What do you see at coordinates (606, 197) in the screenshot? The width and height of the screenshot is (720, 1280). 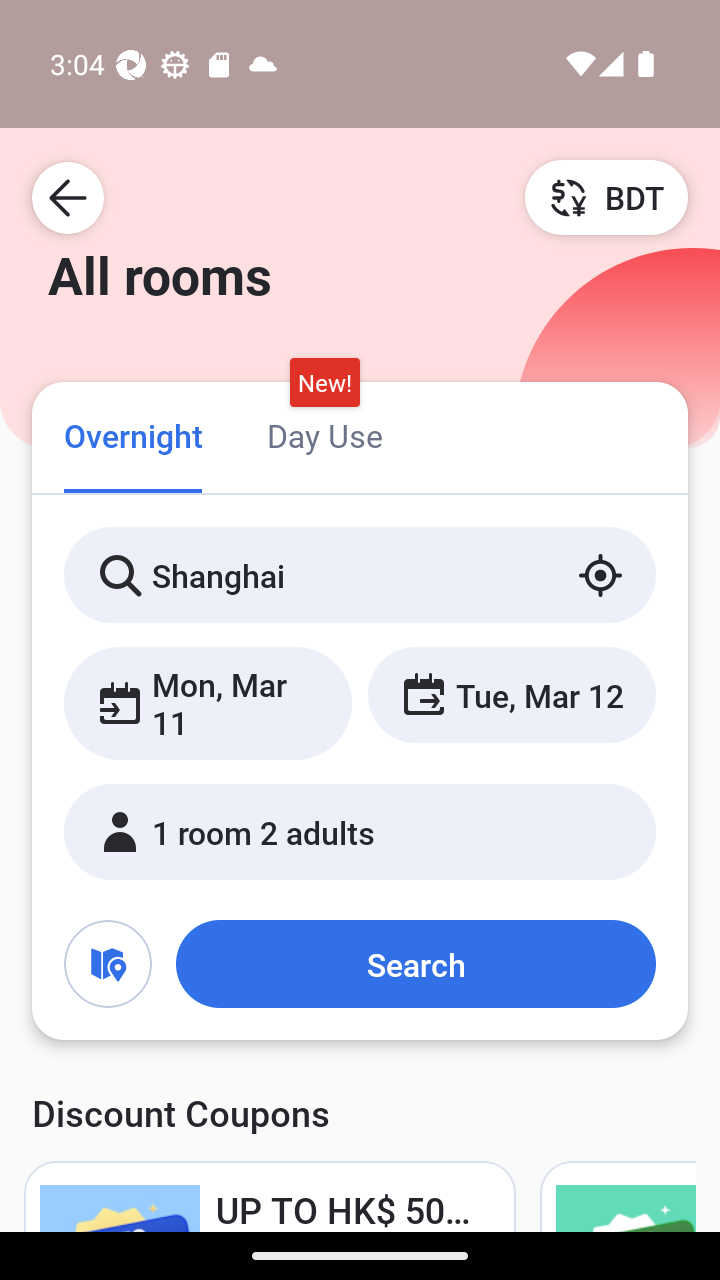 I see `BDT` at bounding box center [606, 197].